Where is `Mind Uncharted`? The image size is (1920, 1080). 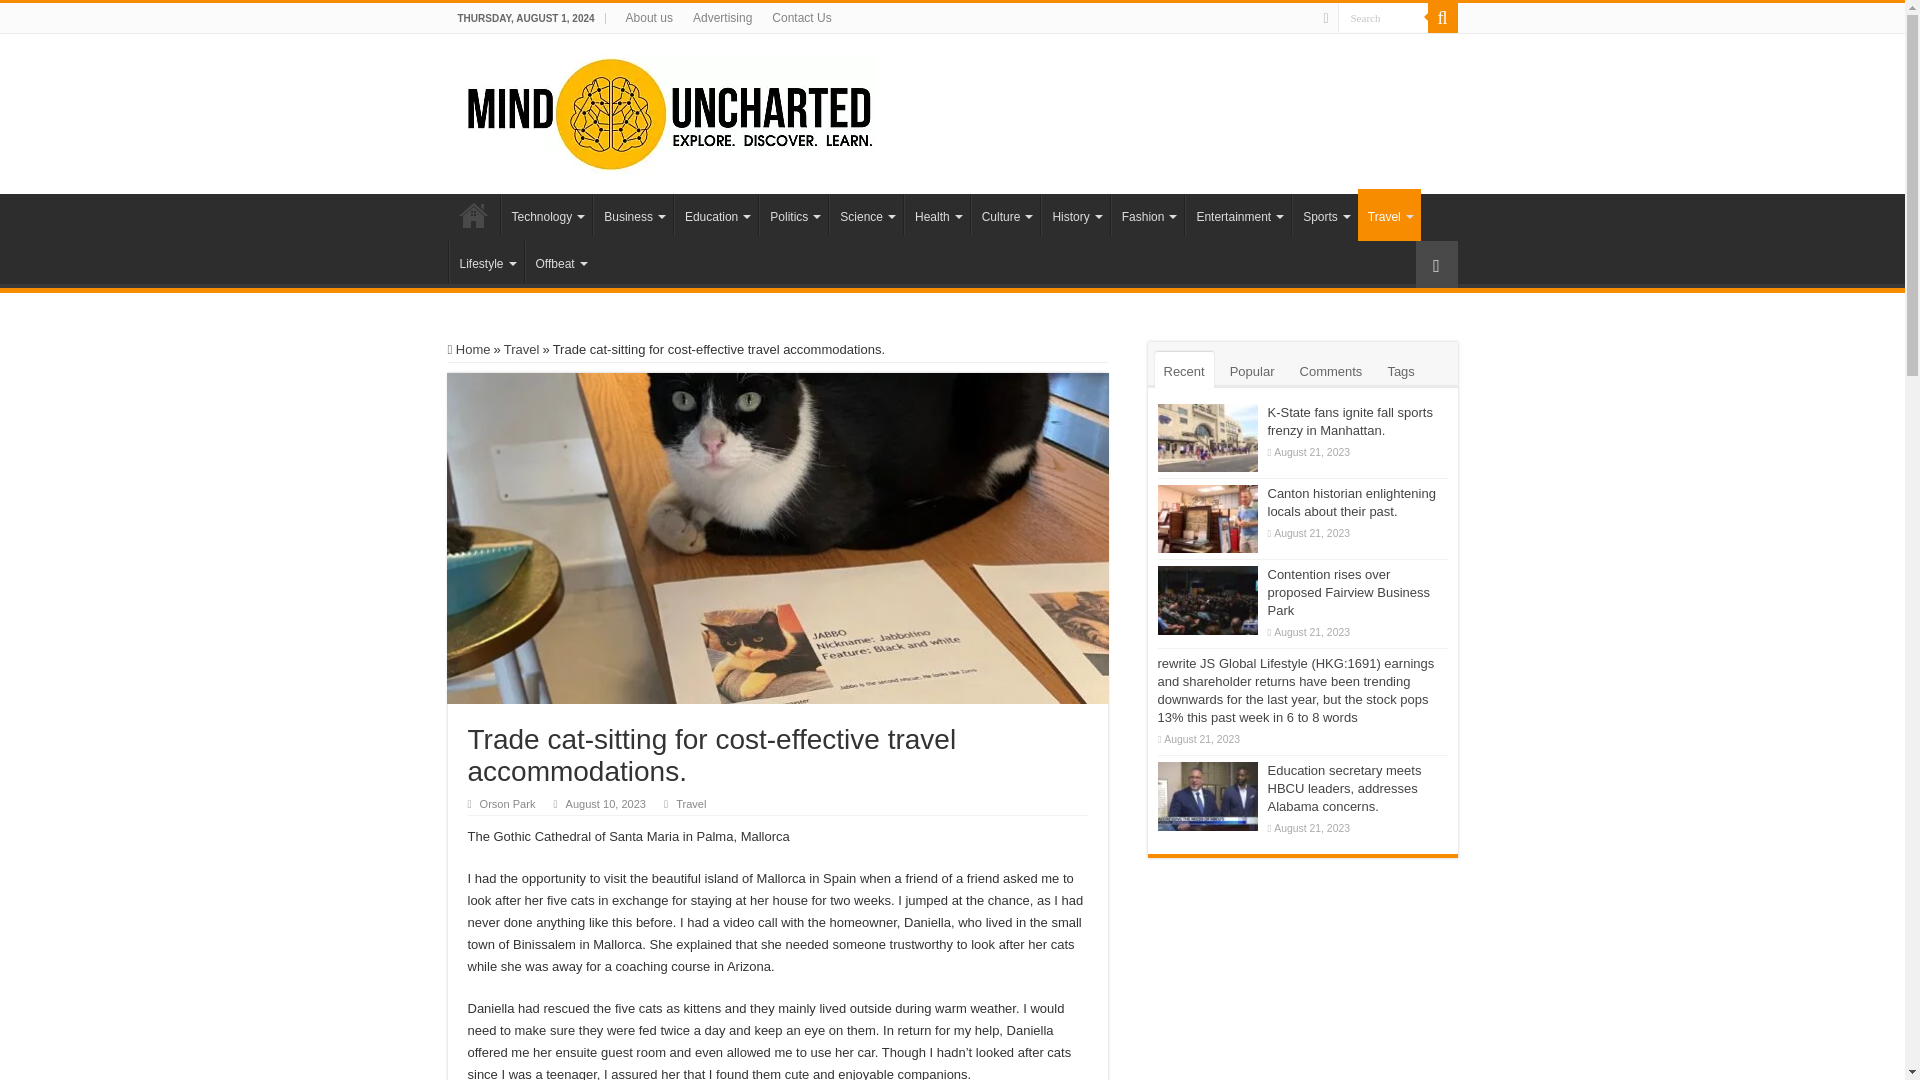
Mind Uncharted is located at coordinates (668, 110).